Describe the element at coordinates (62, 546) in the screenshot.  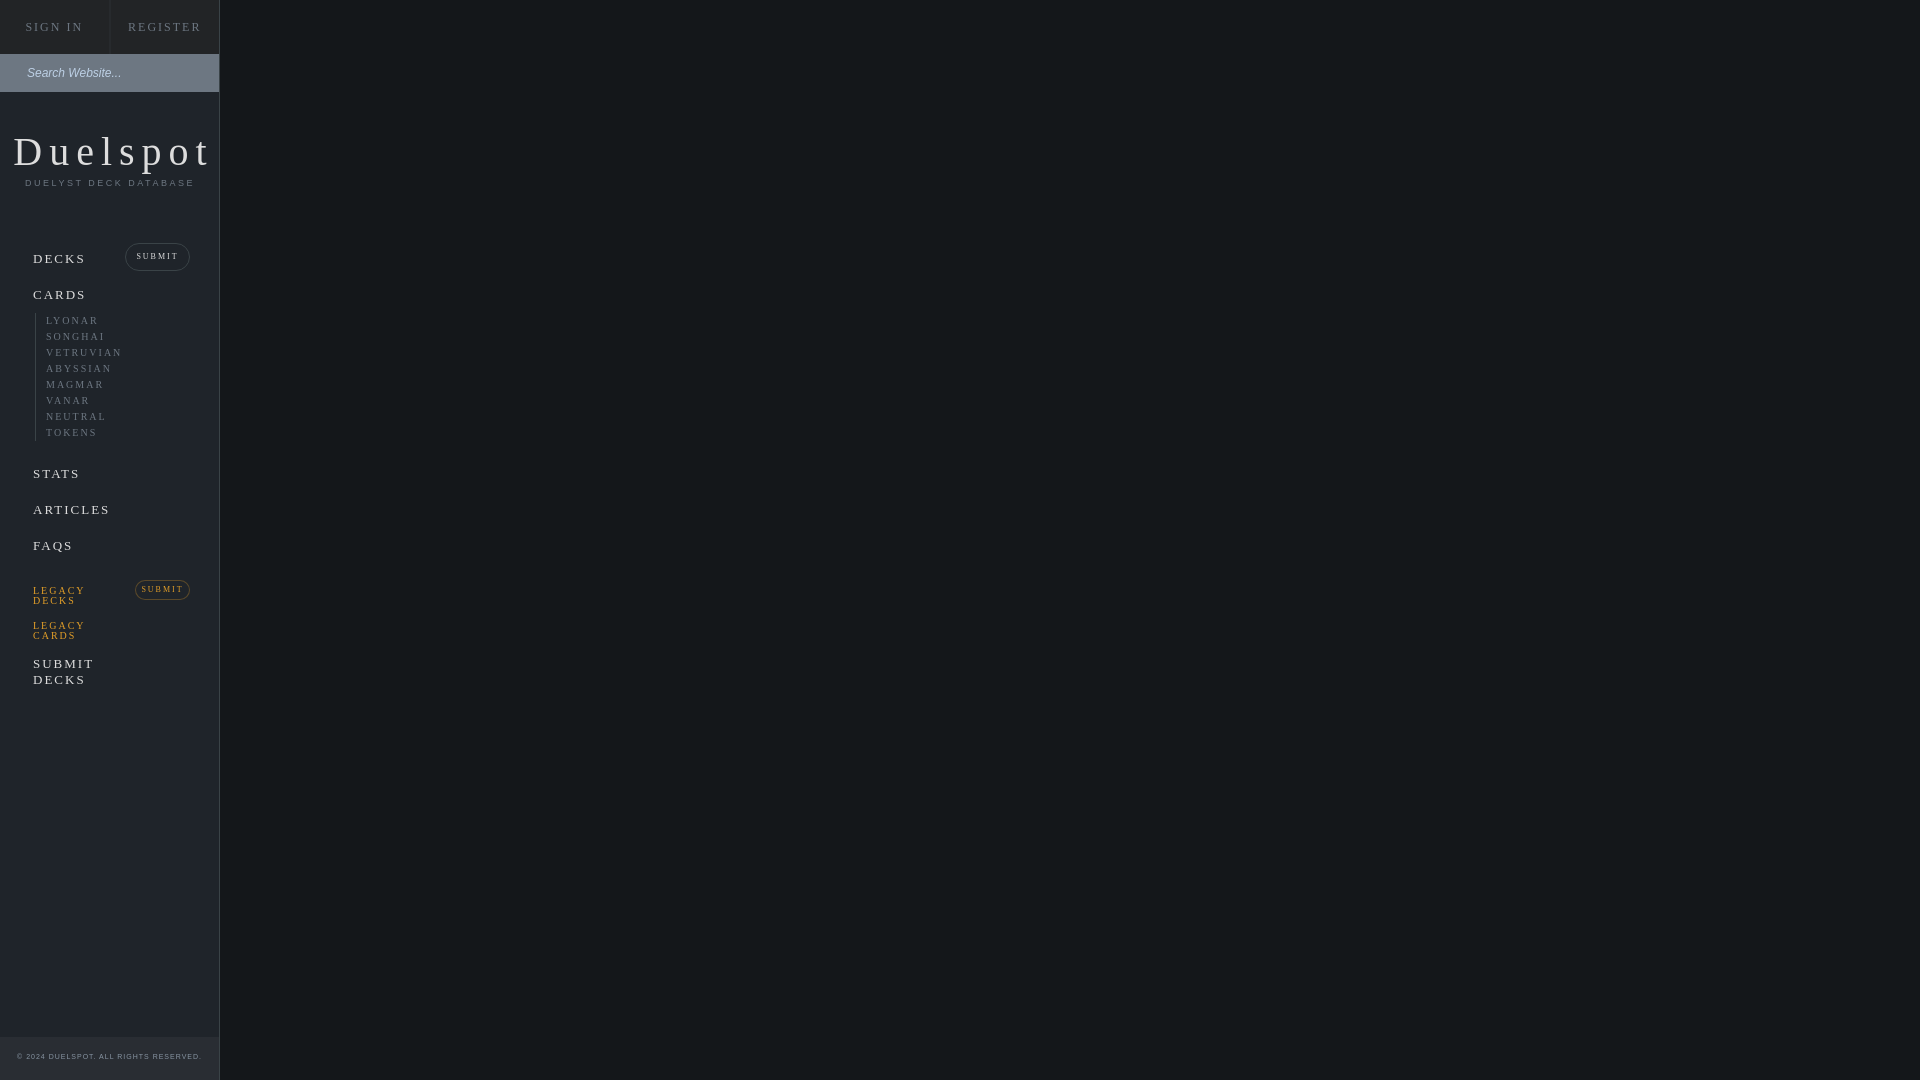
I see `FAQS` at that location.